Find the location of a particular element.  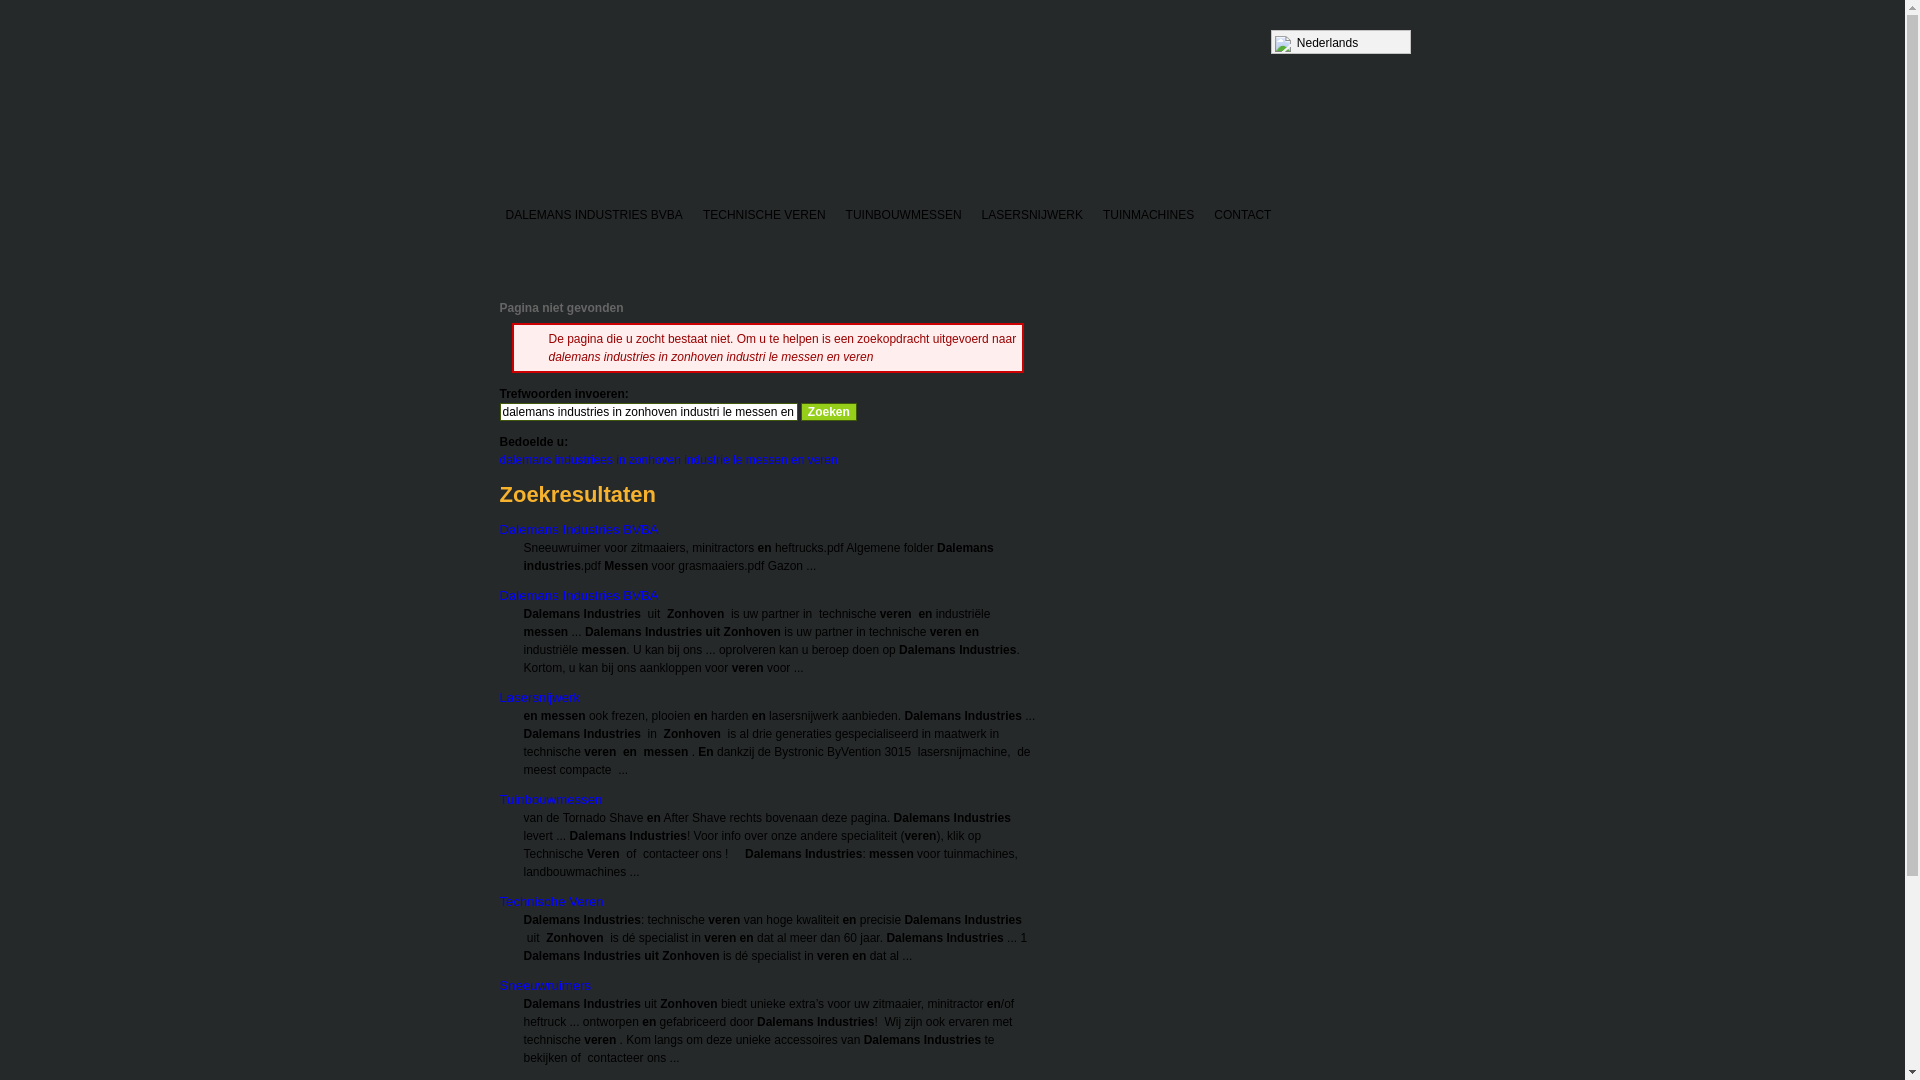

TUINMACHINES is located at coordinates (1148, 216).